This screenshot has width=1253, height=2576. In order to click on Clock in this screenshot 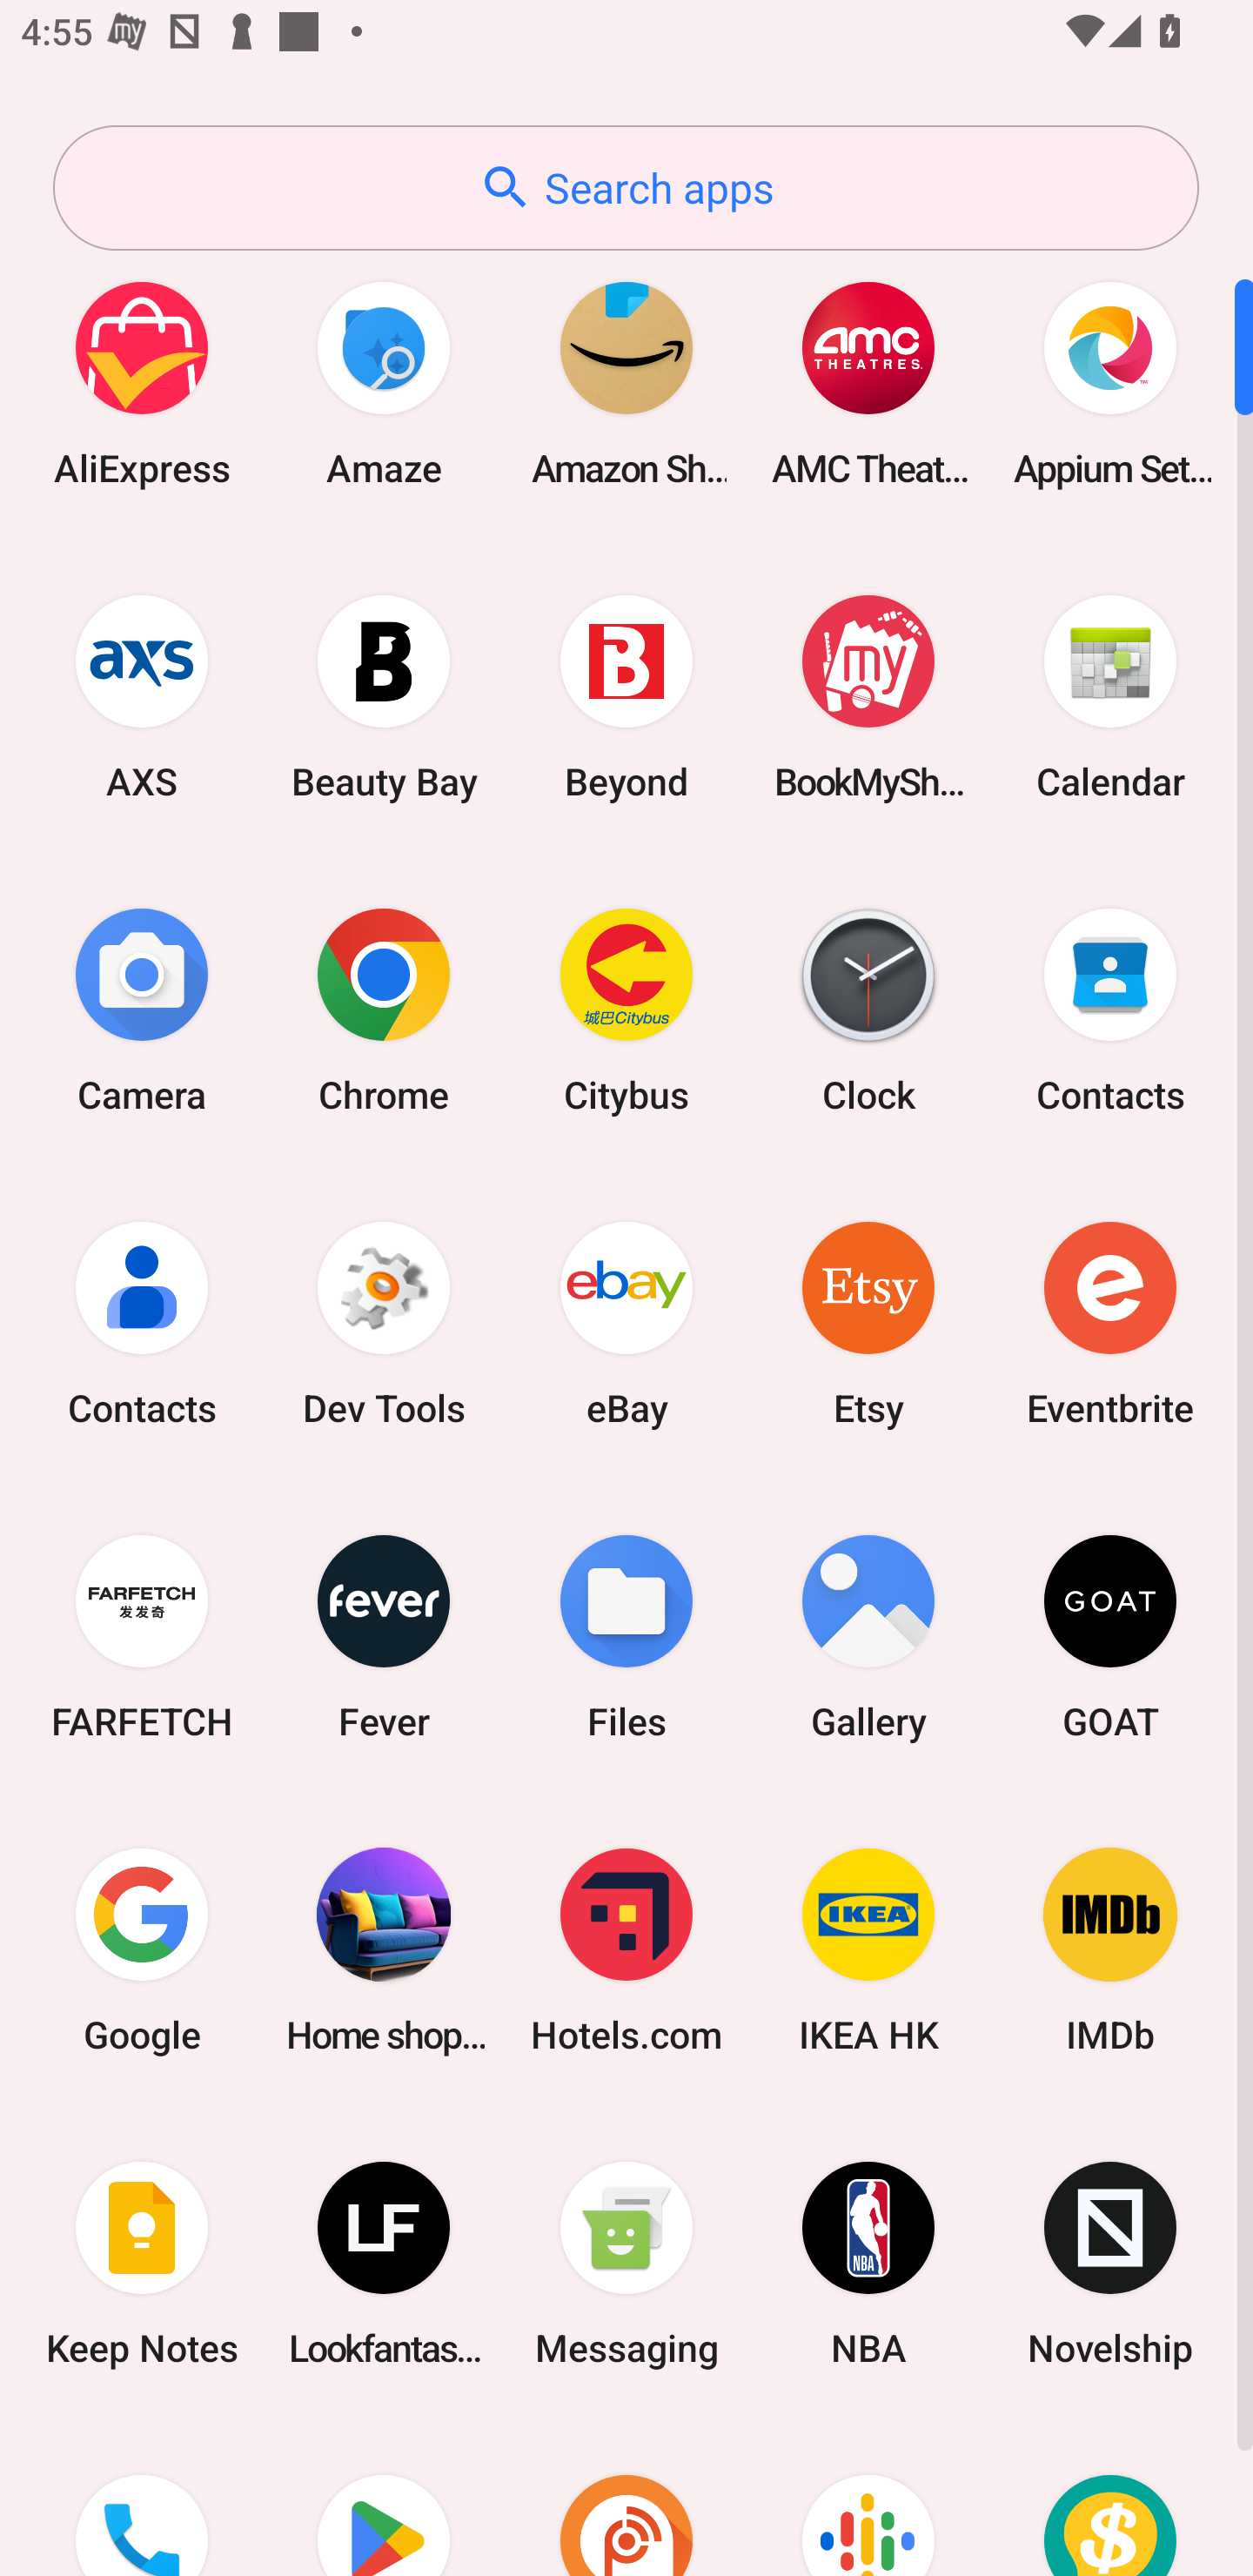, I will do `click(868, 1010)`.